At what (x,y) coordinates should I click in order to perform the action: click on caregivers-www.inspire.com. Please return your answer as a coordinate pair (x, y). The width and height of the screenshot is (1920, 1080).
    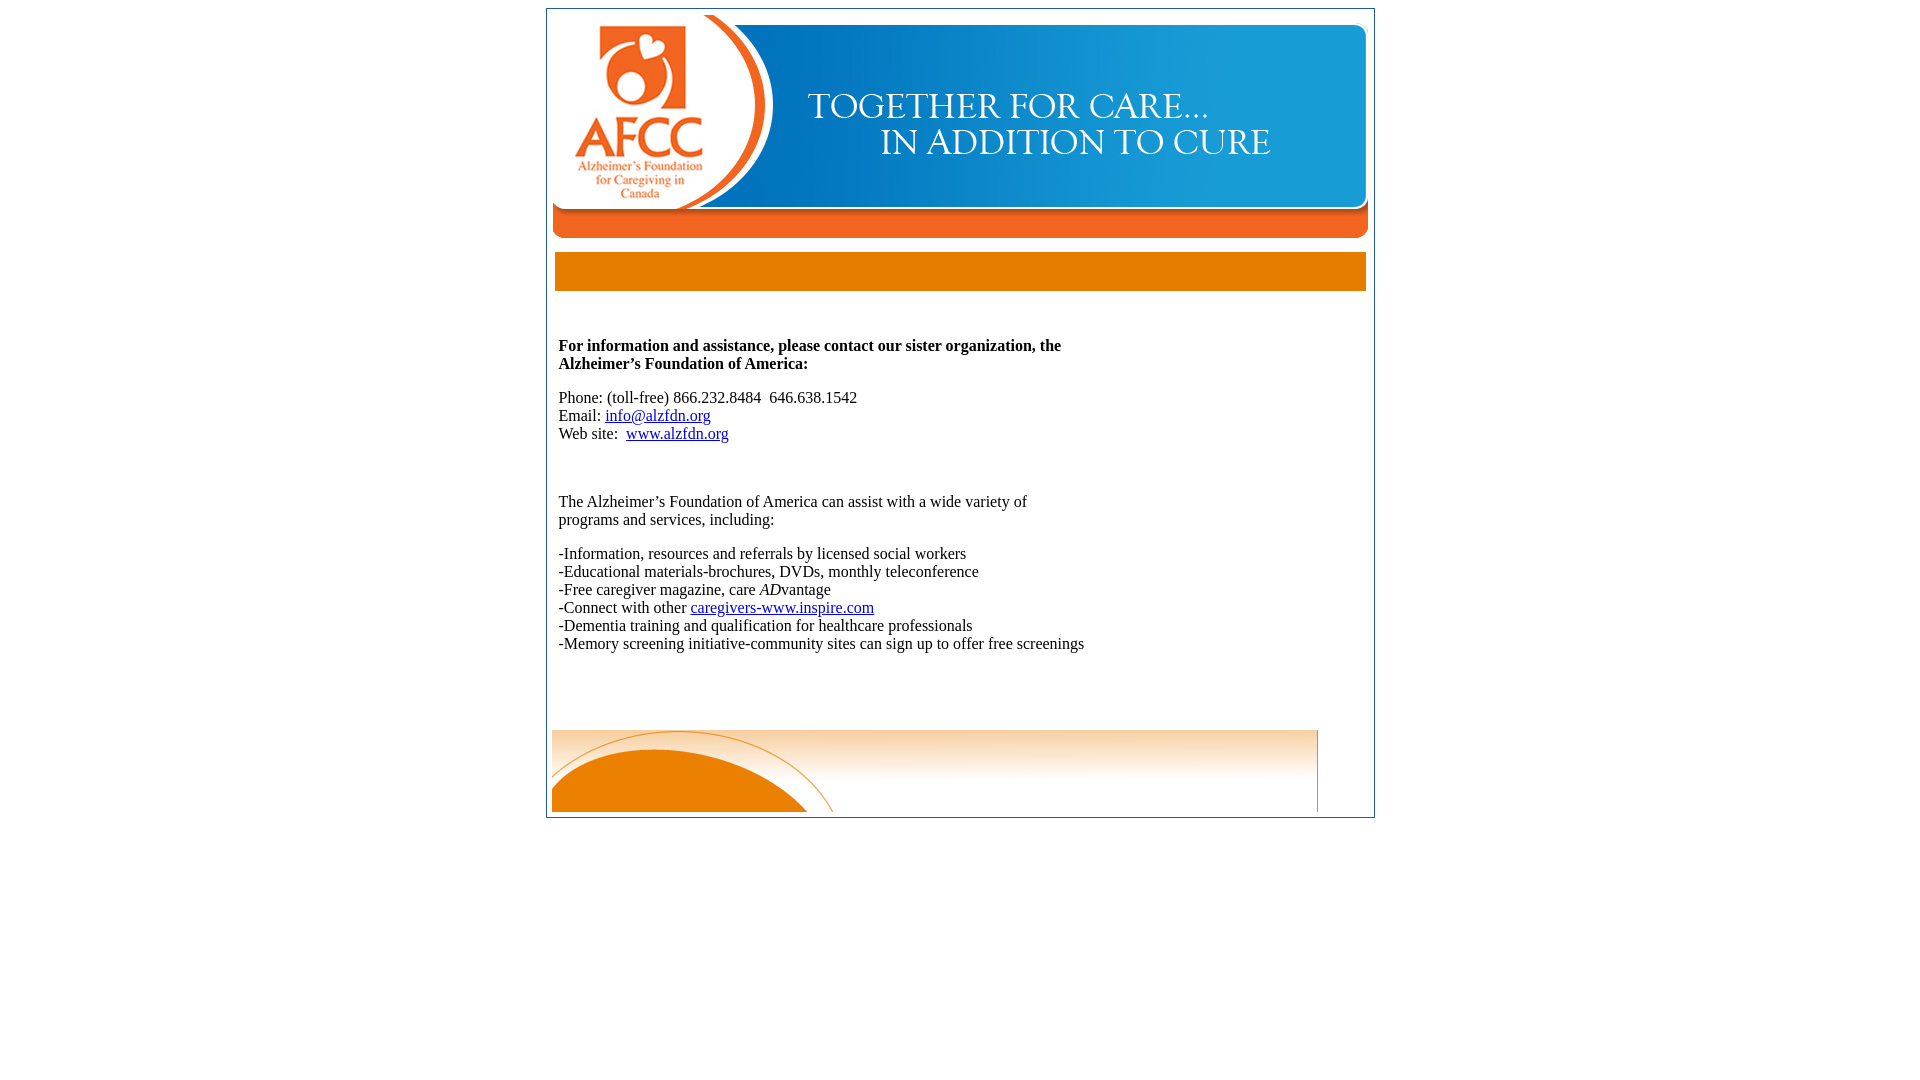
    Looking at the image, I should click on (782, 608).